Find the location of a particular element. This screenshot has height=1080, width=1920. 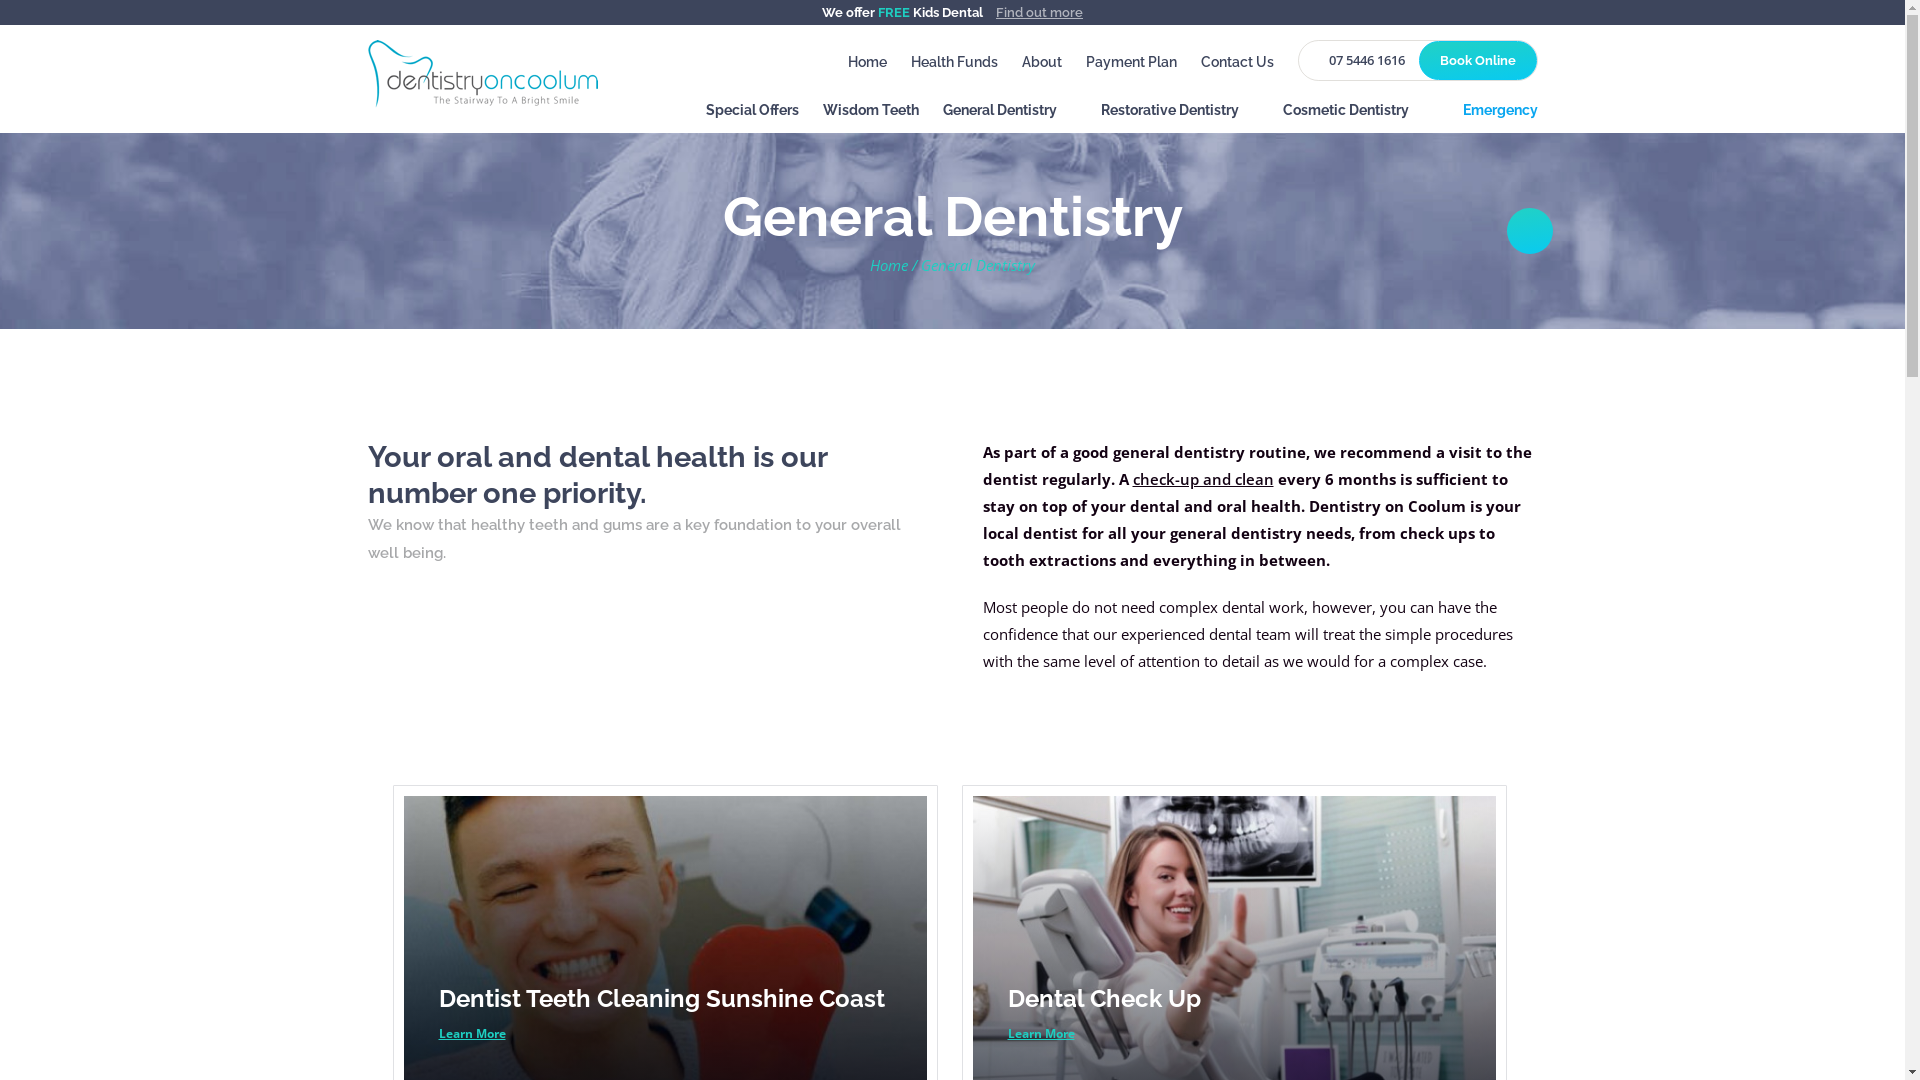

Book Online is located at coordinates (1477, 60).